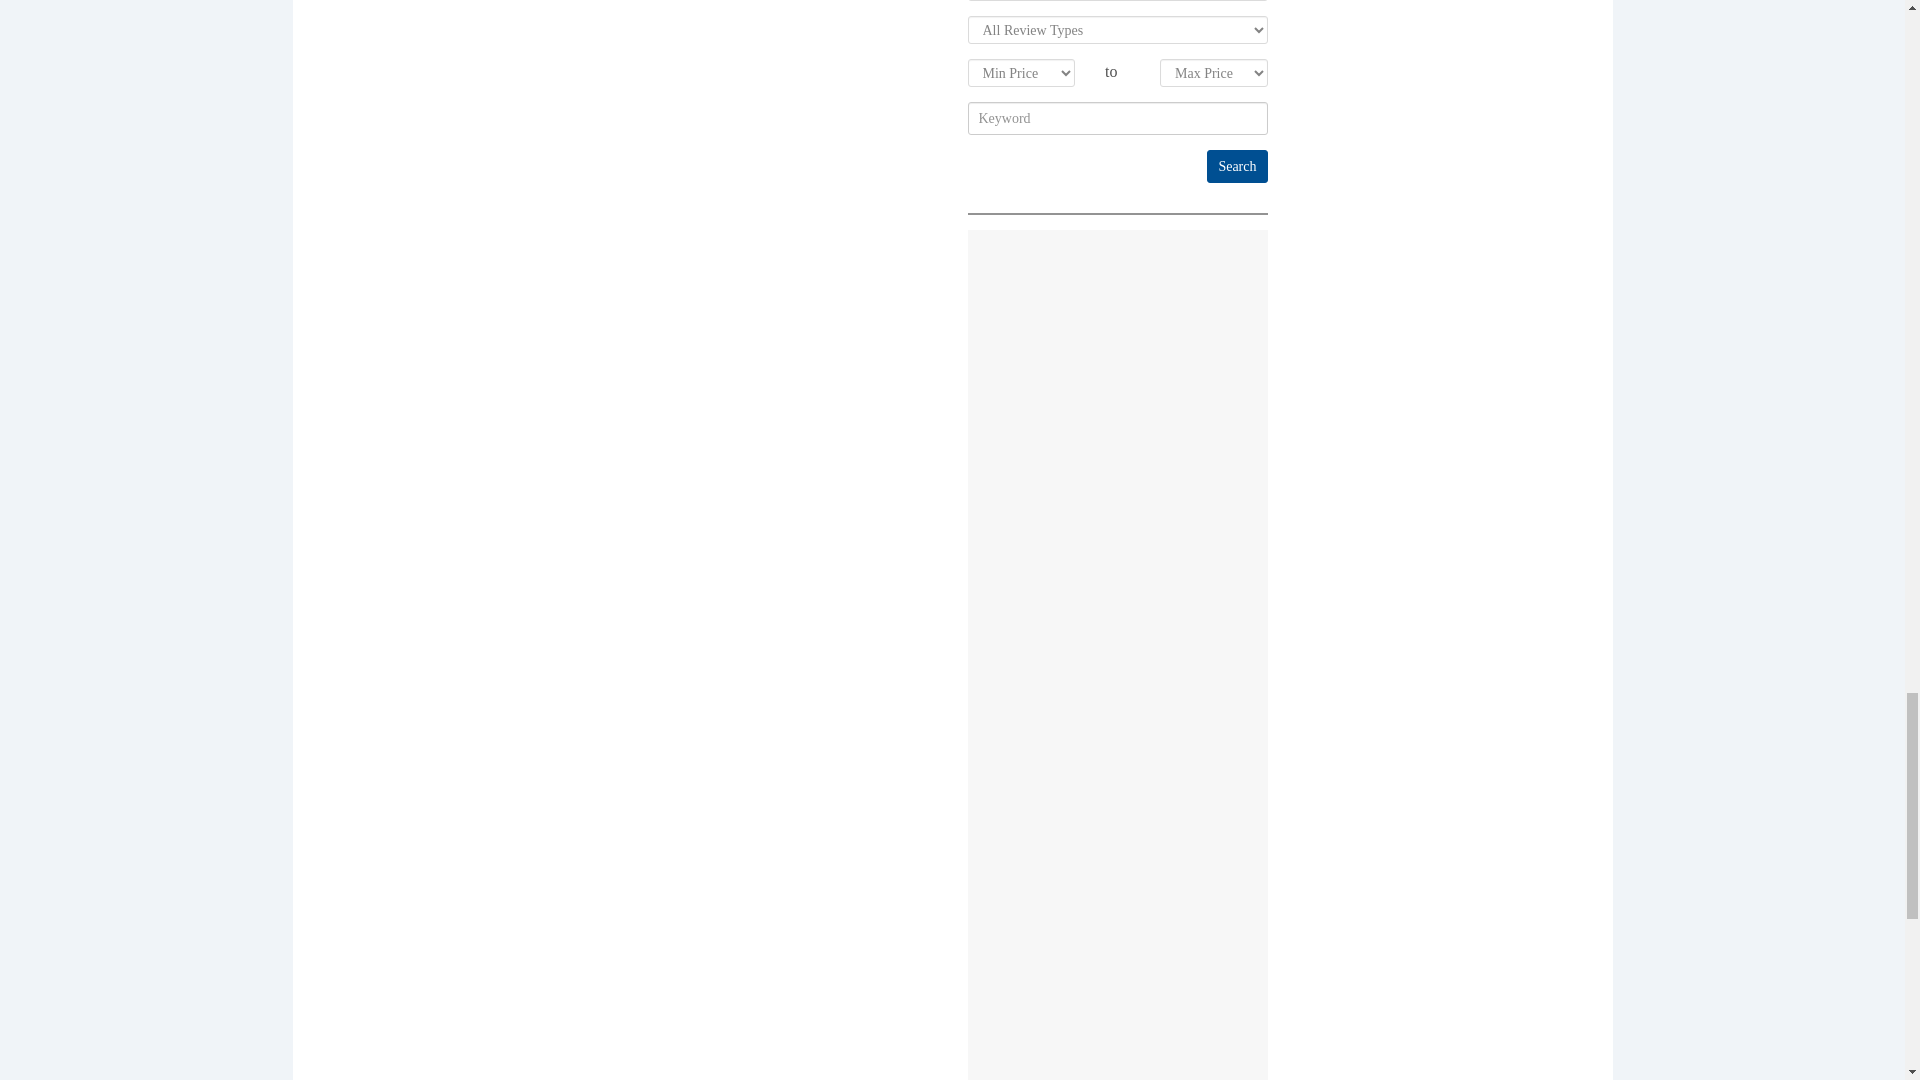  What do you see at coordinates (1237, 166) in the screenshot?
I see `Search` at bounding box center [1237, 166].